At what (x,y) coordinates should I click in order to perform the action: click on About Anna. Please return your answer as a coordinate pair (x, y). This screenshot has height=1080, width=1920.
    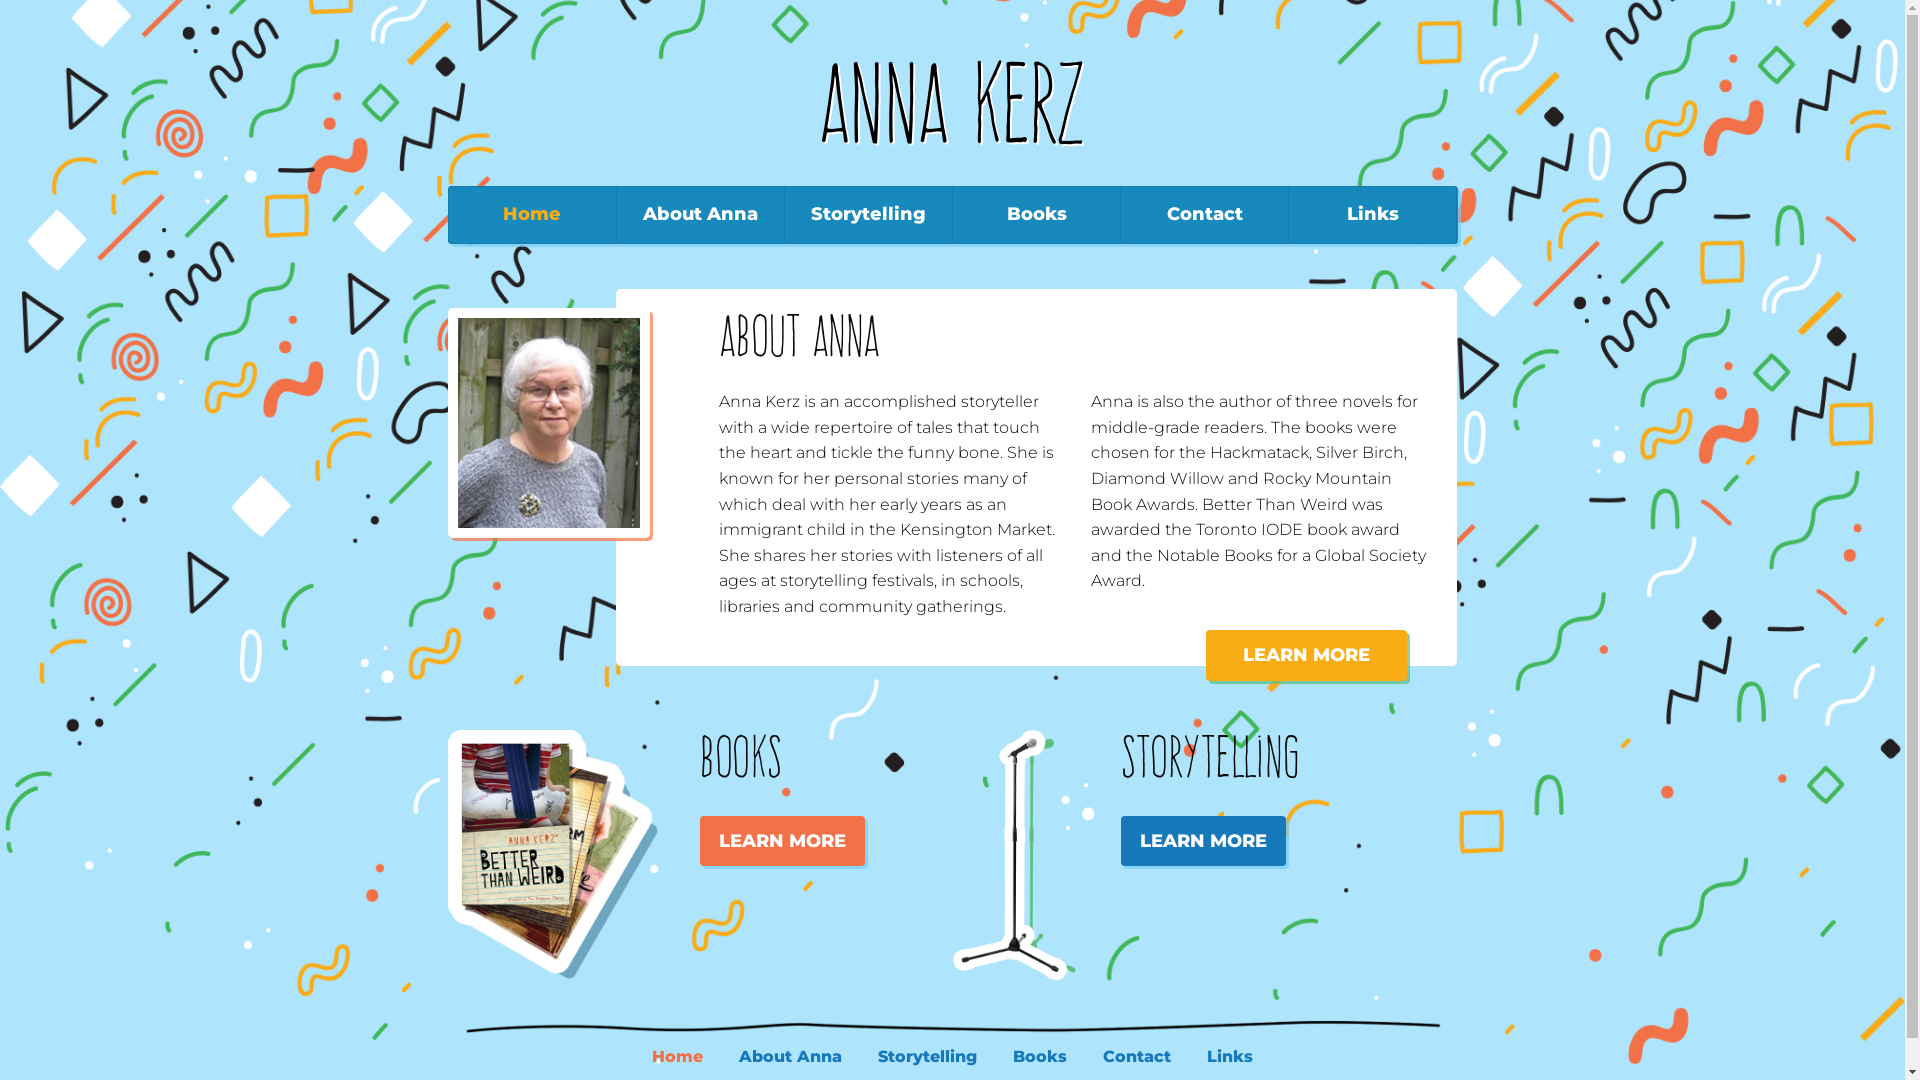
    Looking at the image, I should click on (700, 214).